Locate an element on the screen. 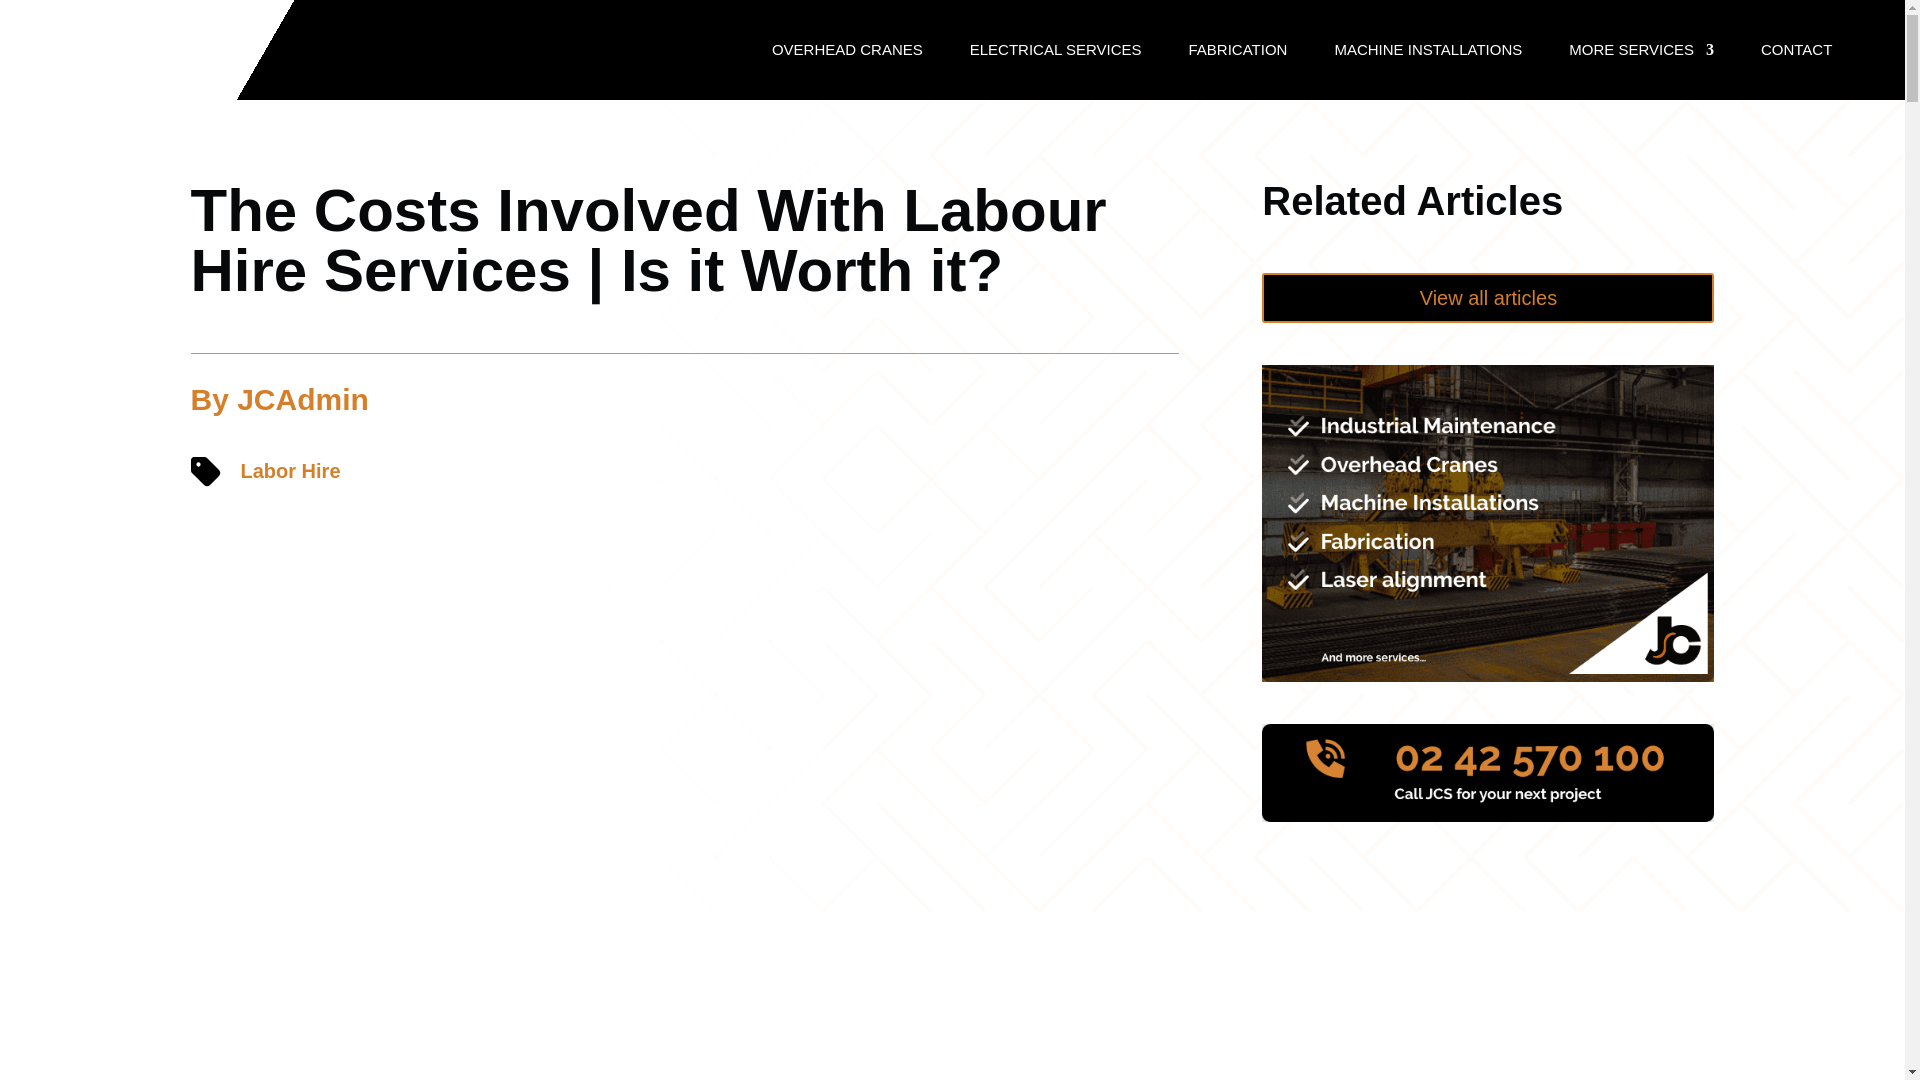 The width and height of the screenshot is (1920, 1080). View all articles is located at coordinates (1488, 298).